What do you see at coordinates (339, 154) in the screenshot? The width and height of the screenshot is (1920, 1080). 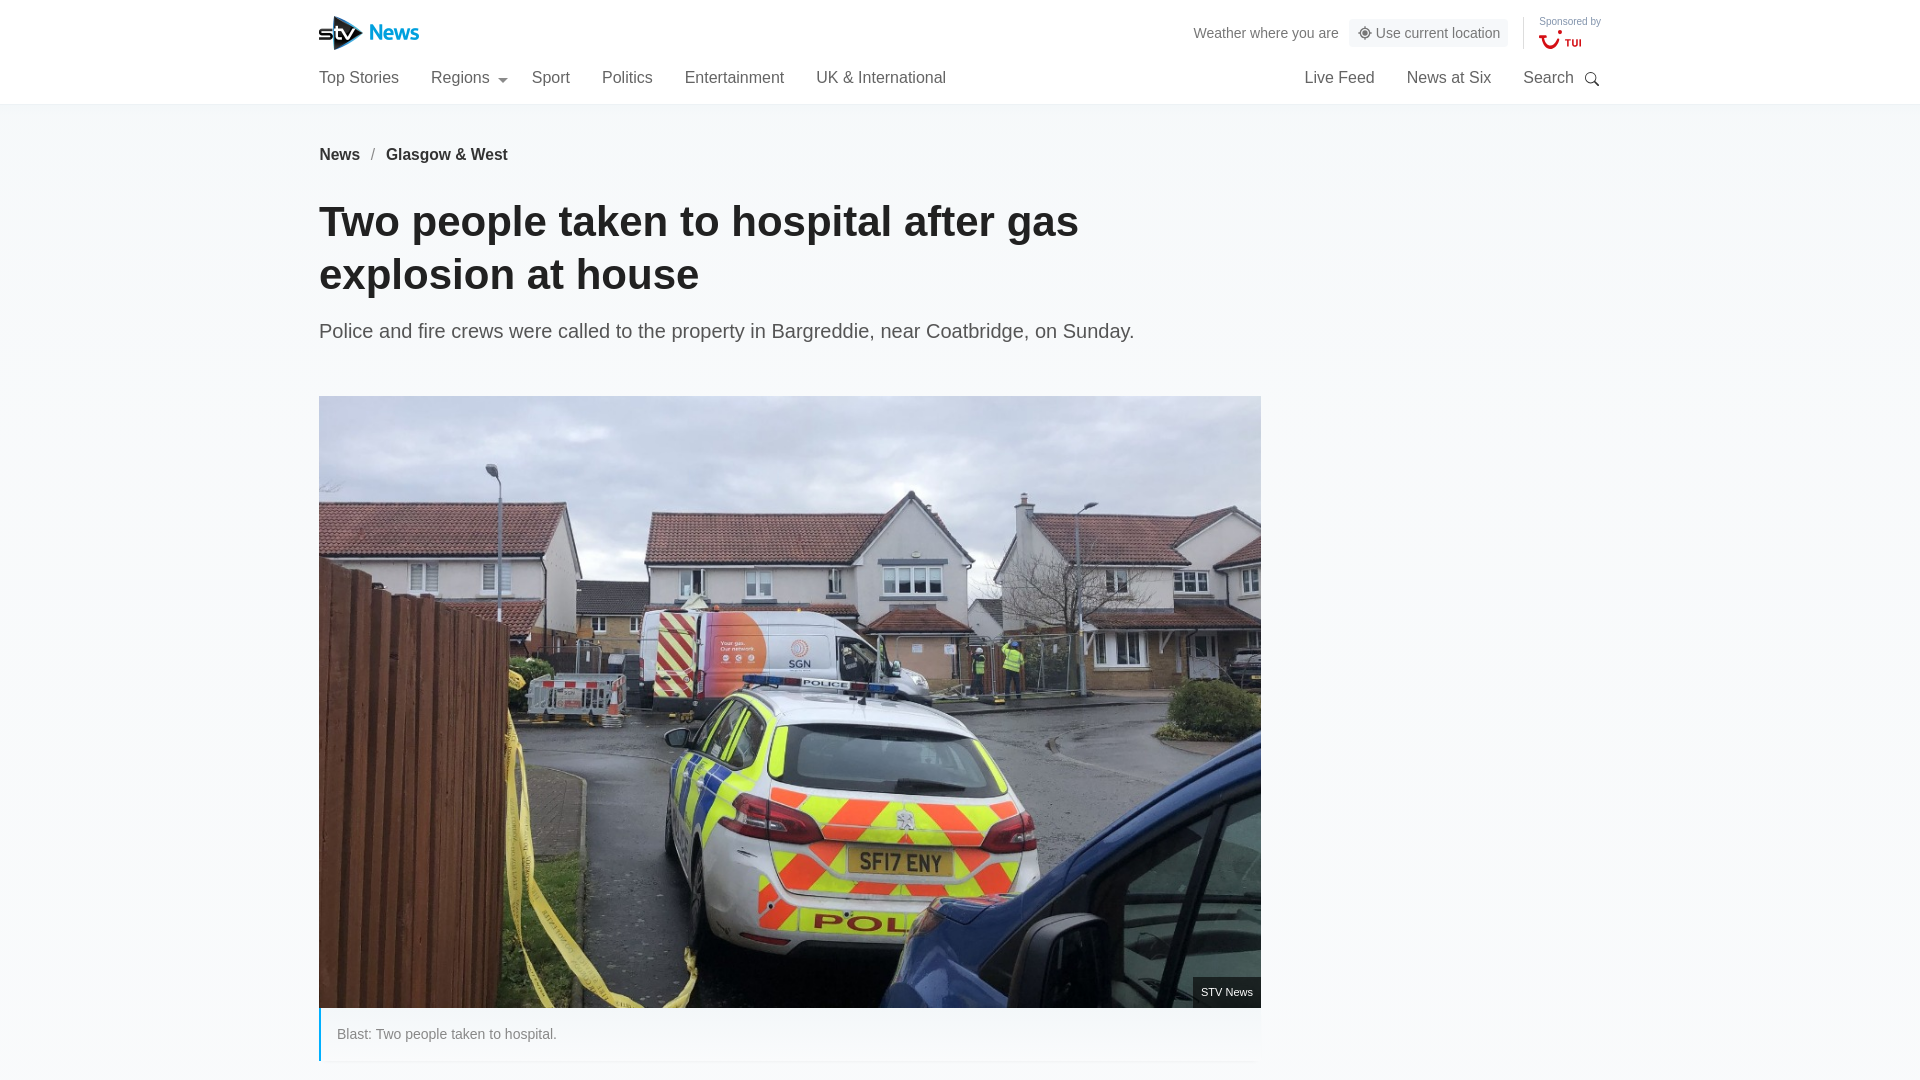 I see `News` at bounding box center [339, 154].